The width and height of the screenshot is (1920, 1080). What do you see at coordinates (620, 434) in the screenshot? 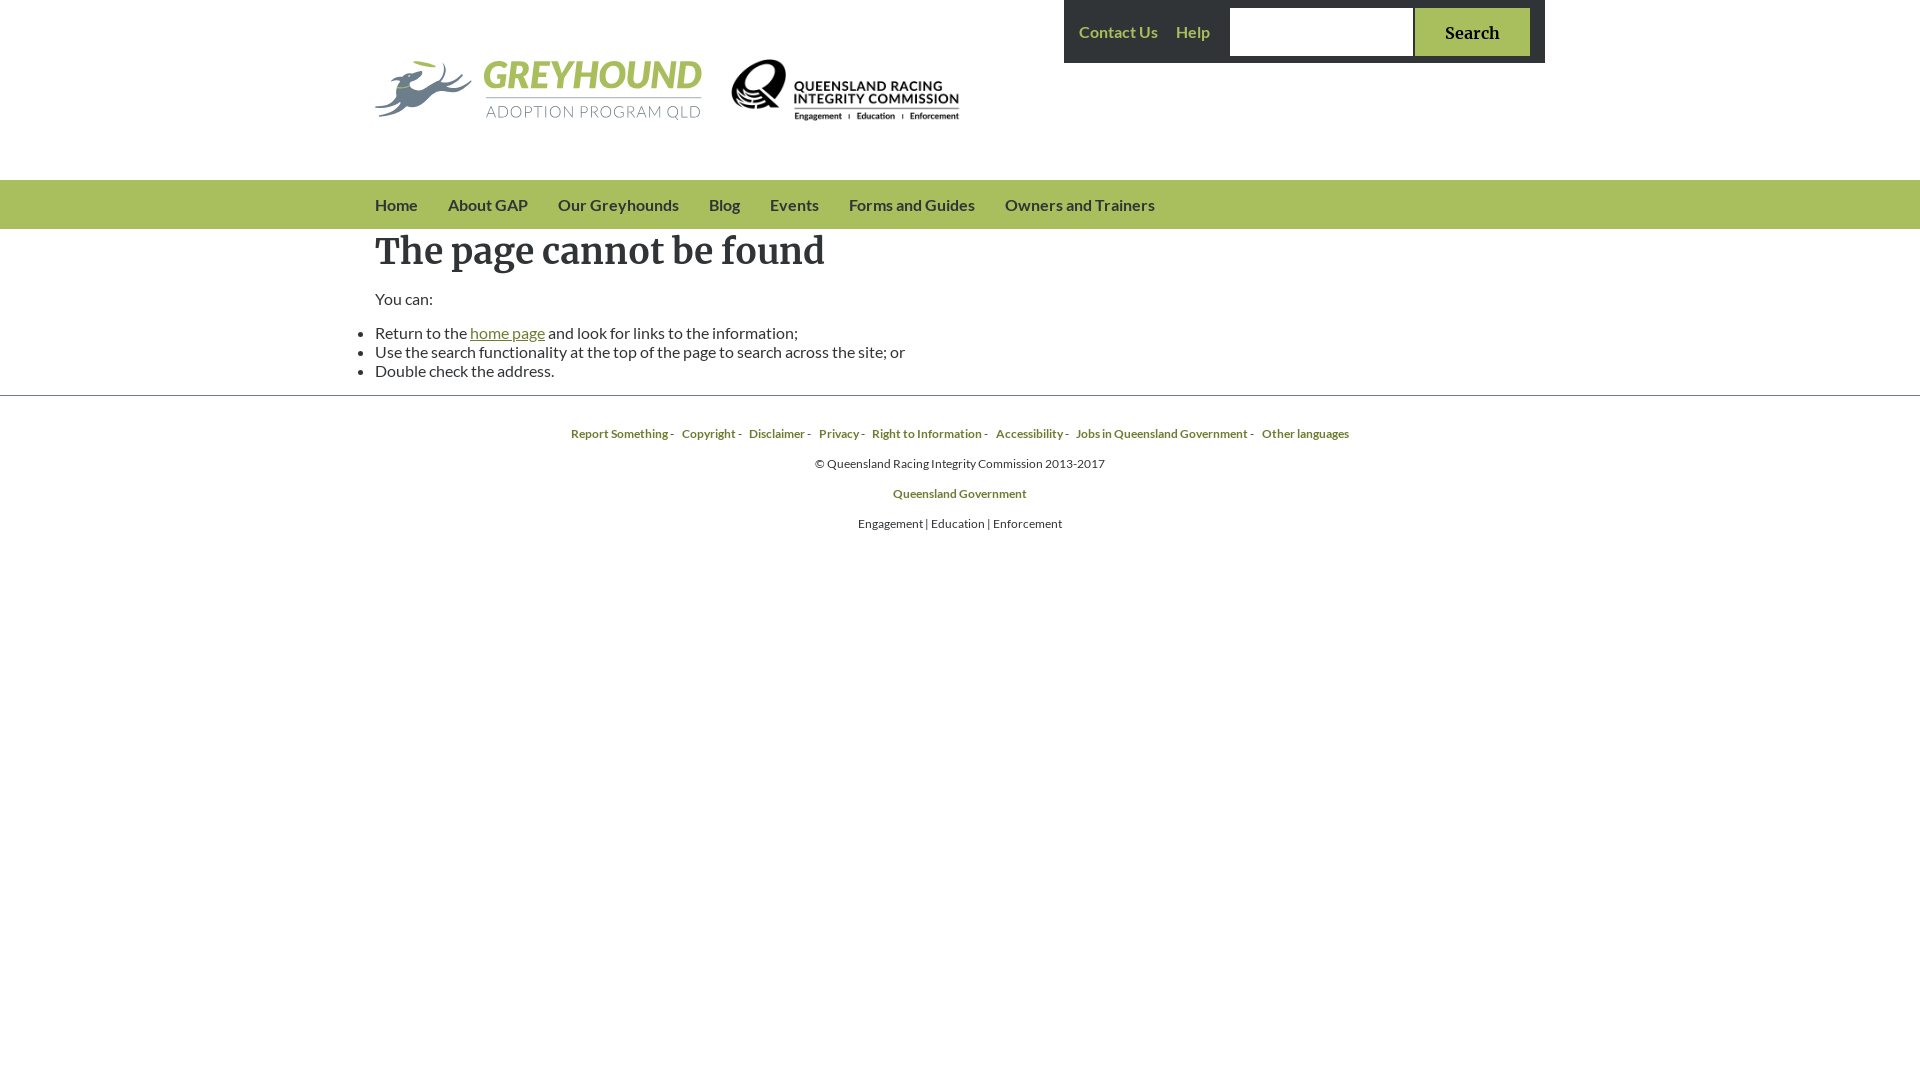
I see `Report Something` at bounding box center [620, 434].